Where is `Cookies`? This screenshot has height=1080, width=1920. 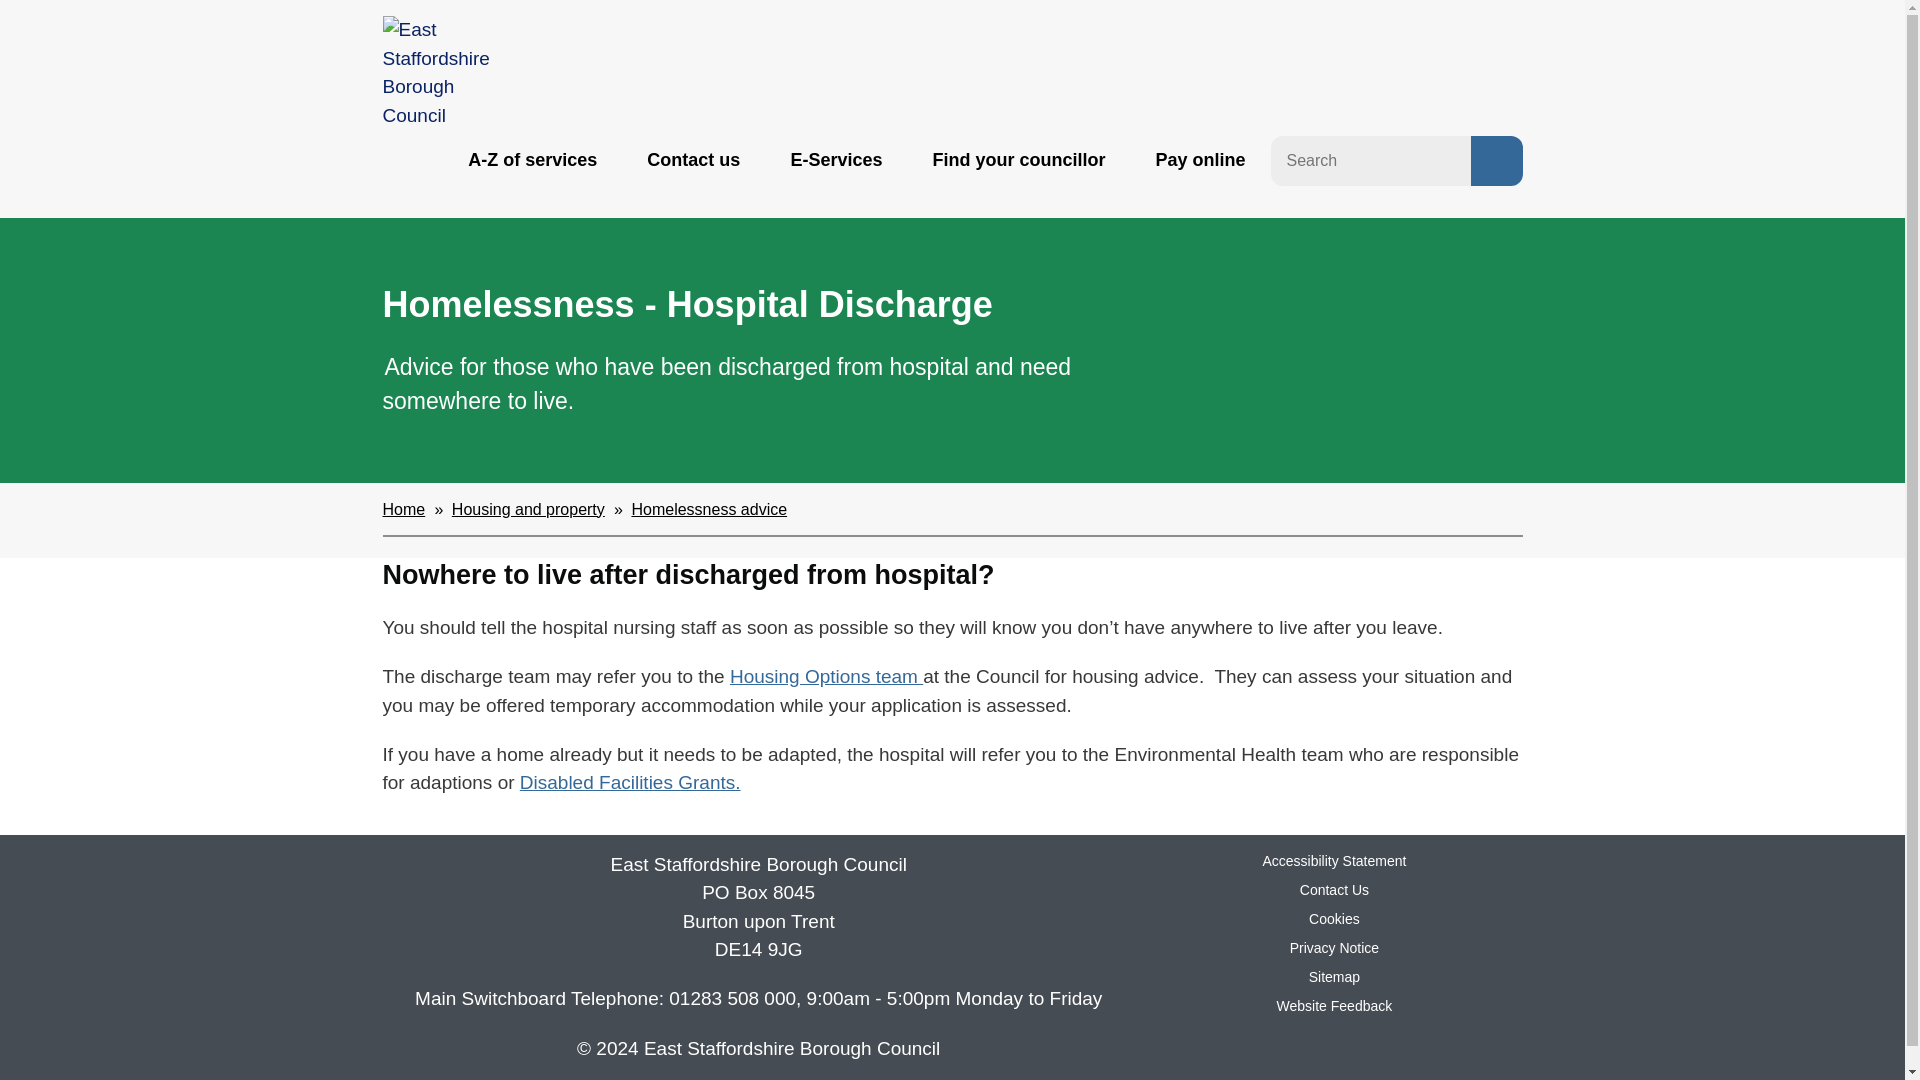 Cookies is located at coordinates (1334, 918).